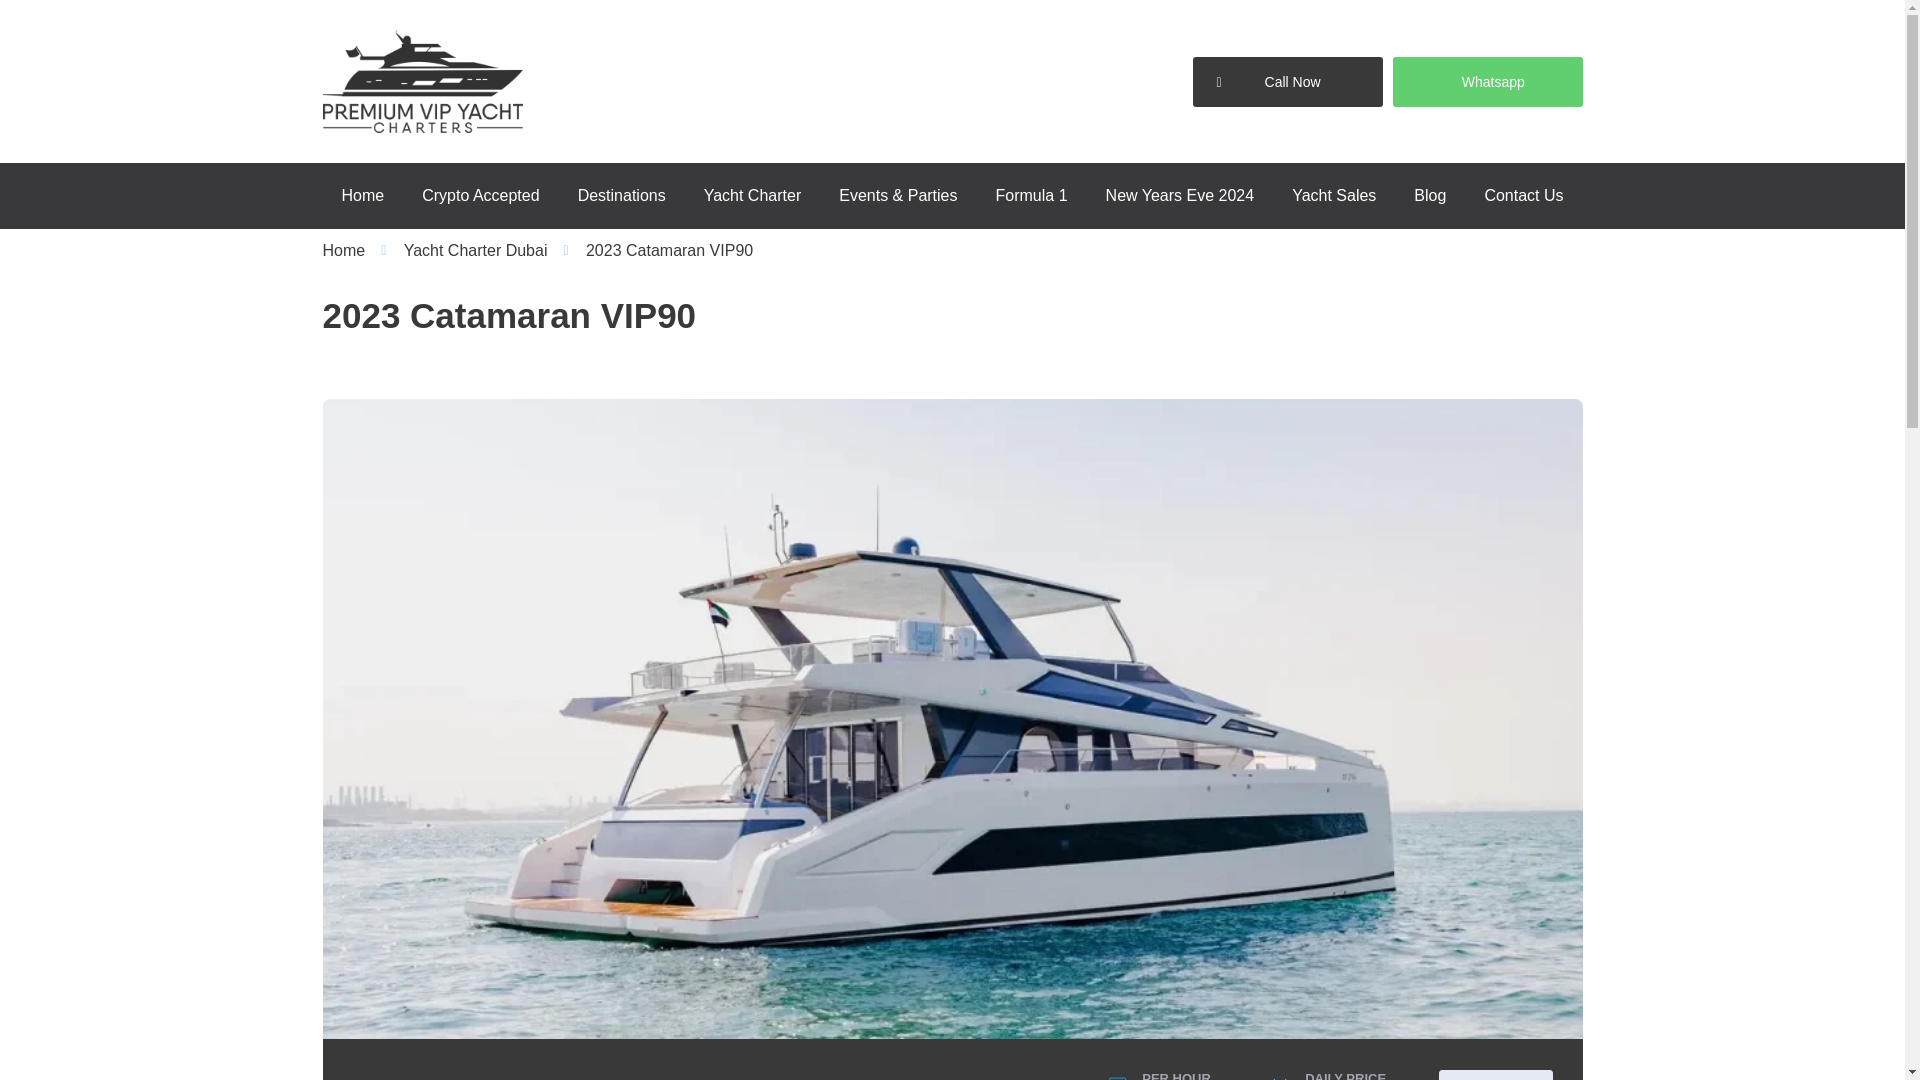  I want to click on Yacht Charter, so click(753, 196).